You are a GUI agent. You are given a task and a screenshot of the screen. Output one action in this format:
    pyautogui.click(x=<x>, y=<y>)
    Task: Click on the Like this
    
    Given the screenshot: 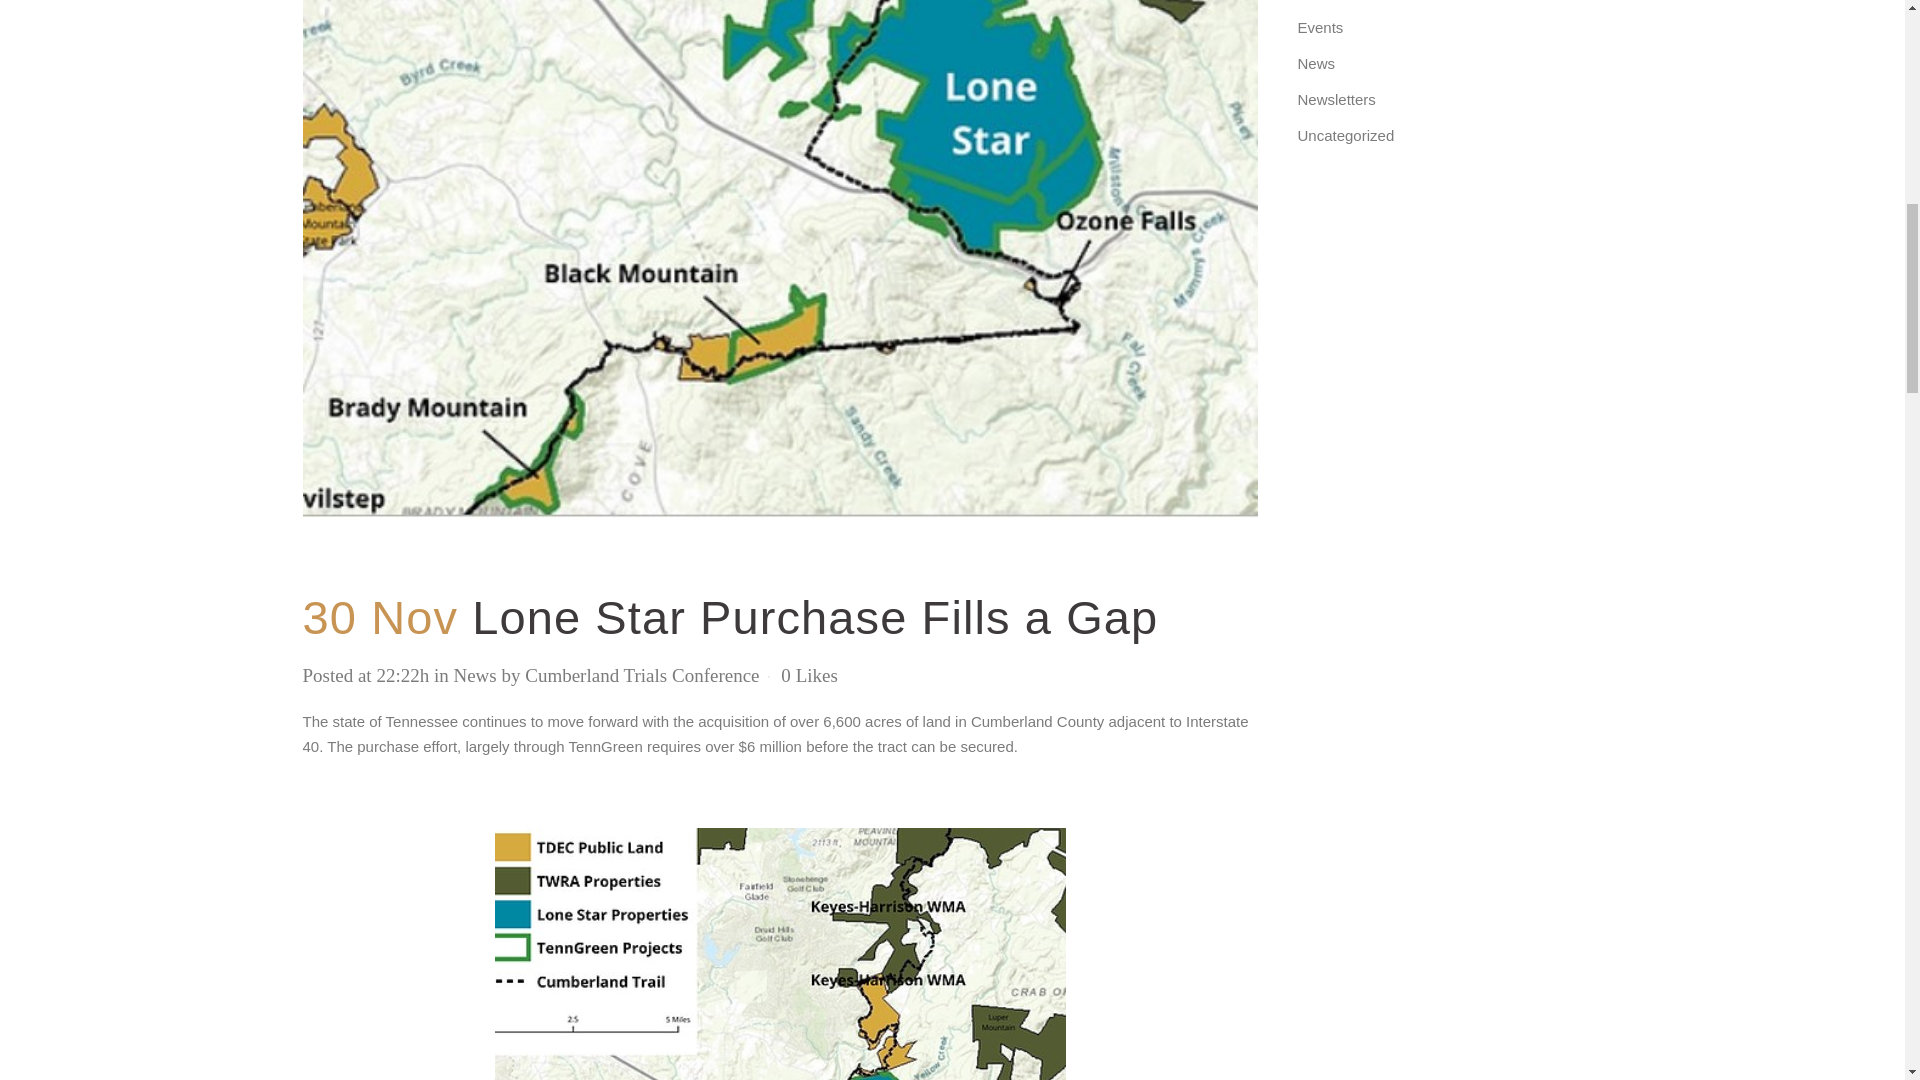 What is the action you would take?
    pyautogui.click(x=809, y=675)
    